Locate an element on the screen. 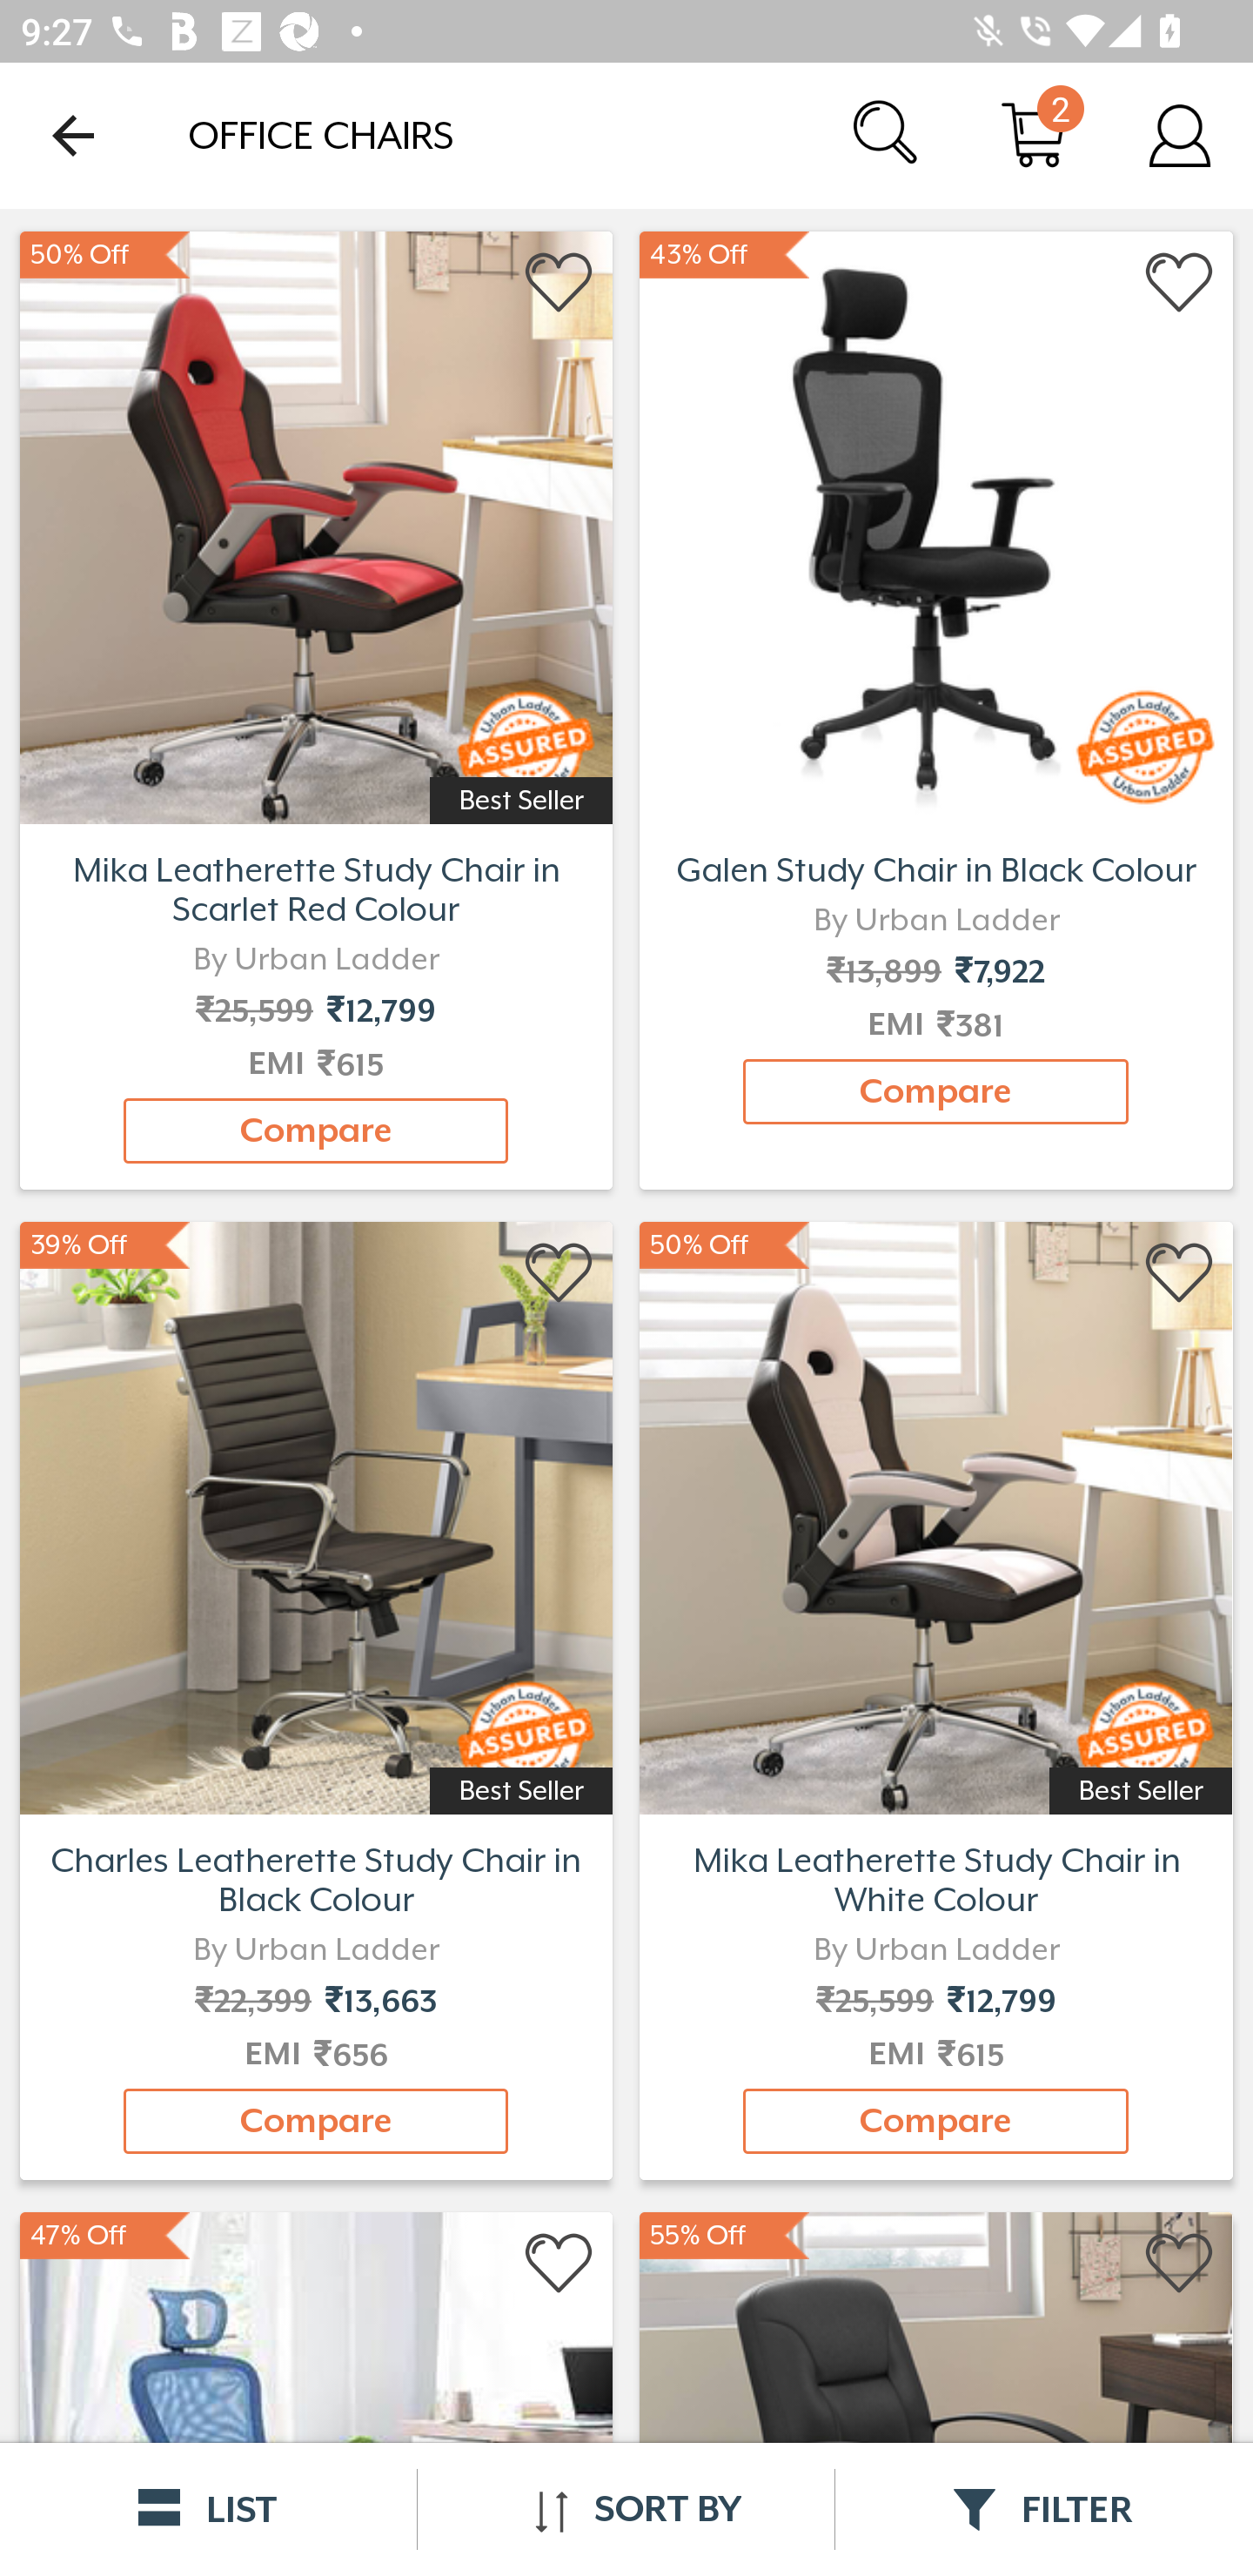 The height and width of the screenshot is (2576, 1253).  is located at coordinates (1180, 2264).